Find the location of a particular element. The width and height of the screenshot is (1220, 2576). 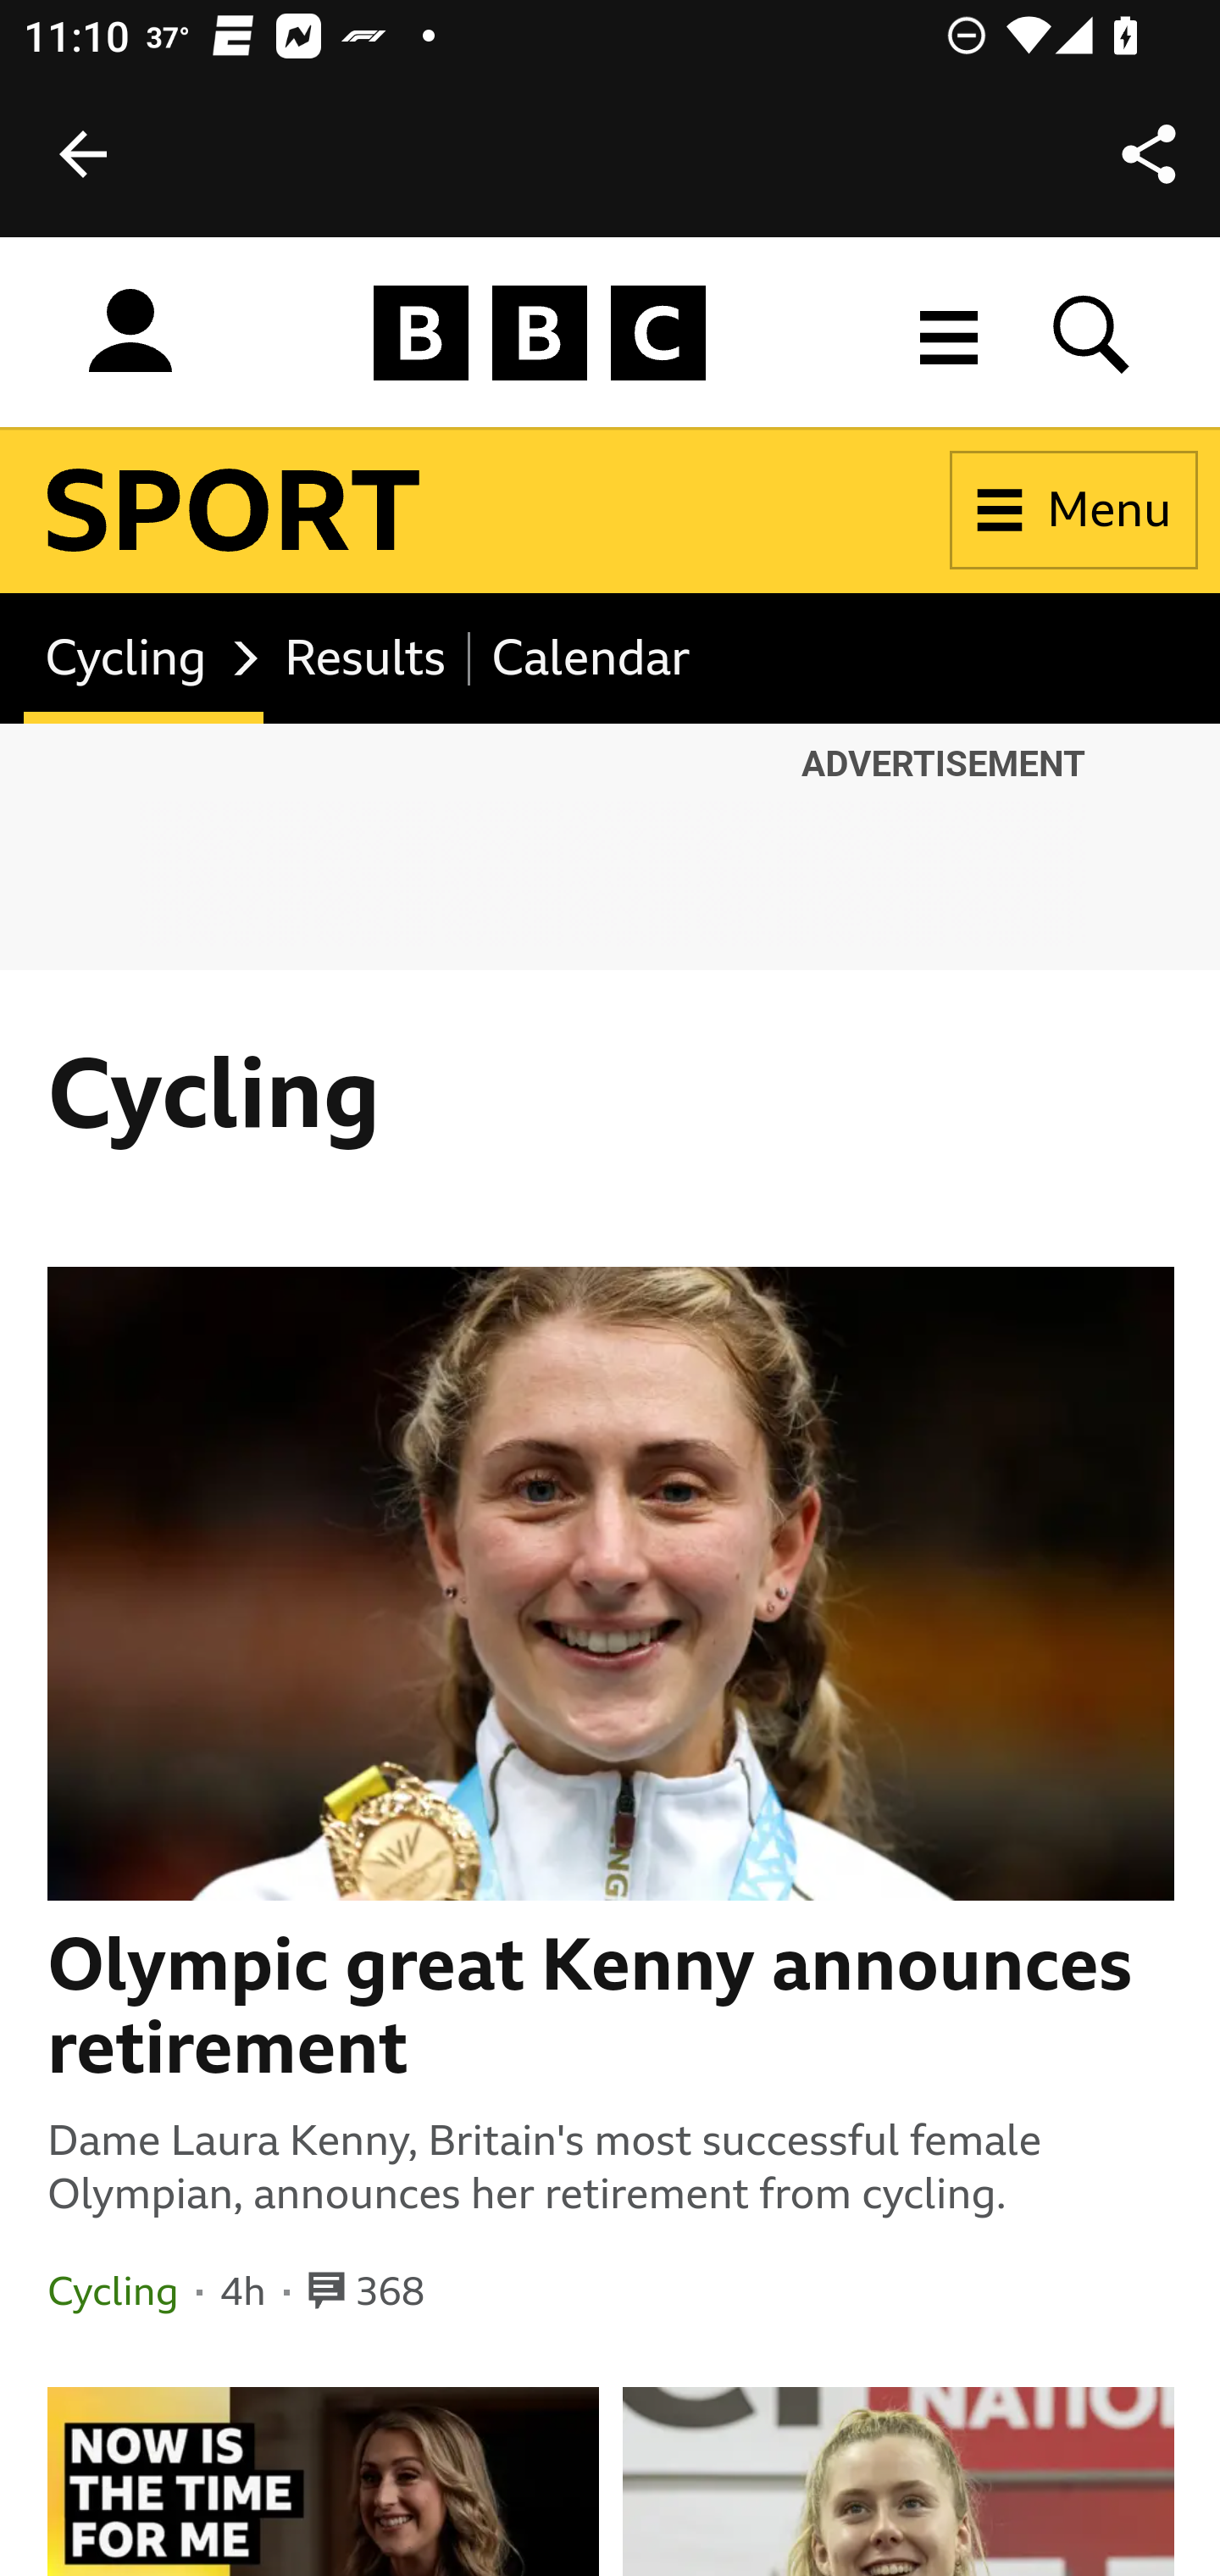

Cycling is located at coordinates (143, 658).